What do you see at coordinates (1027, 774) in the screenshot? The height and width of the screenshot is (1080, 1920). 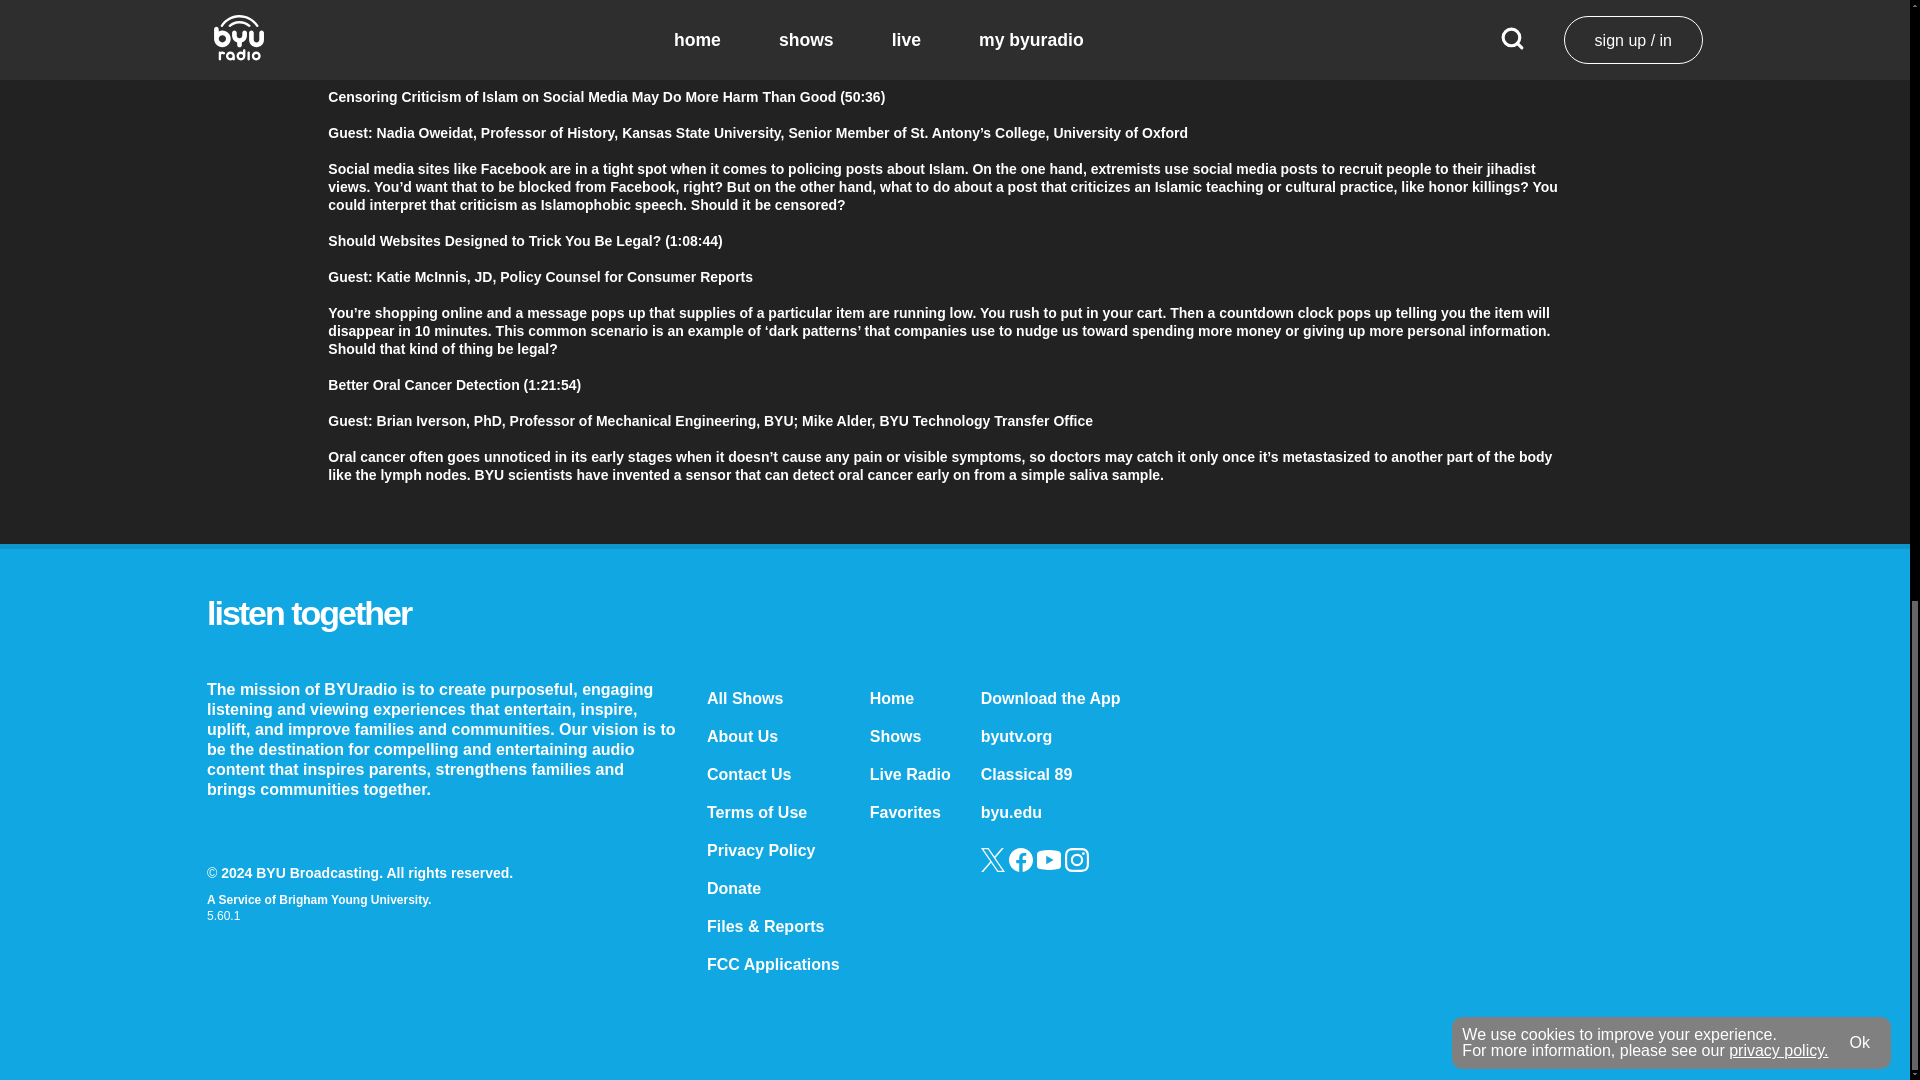 I see `Classical 89` at bounding box center [1027, 774].